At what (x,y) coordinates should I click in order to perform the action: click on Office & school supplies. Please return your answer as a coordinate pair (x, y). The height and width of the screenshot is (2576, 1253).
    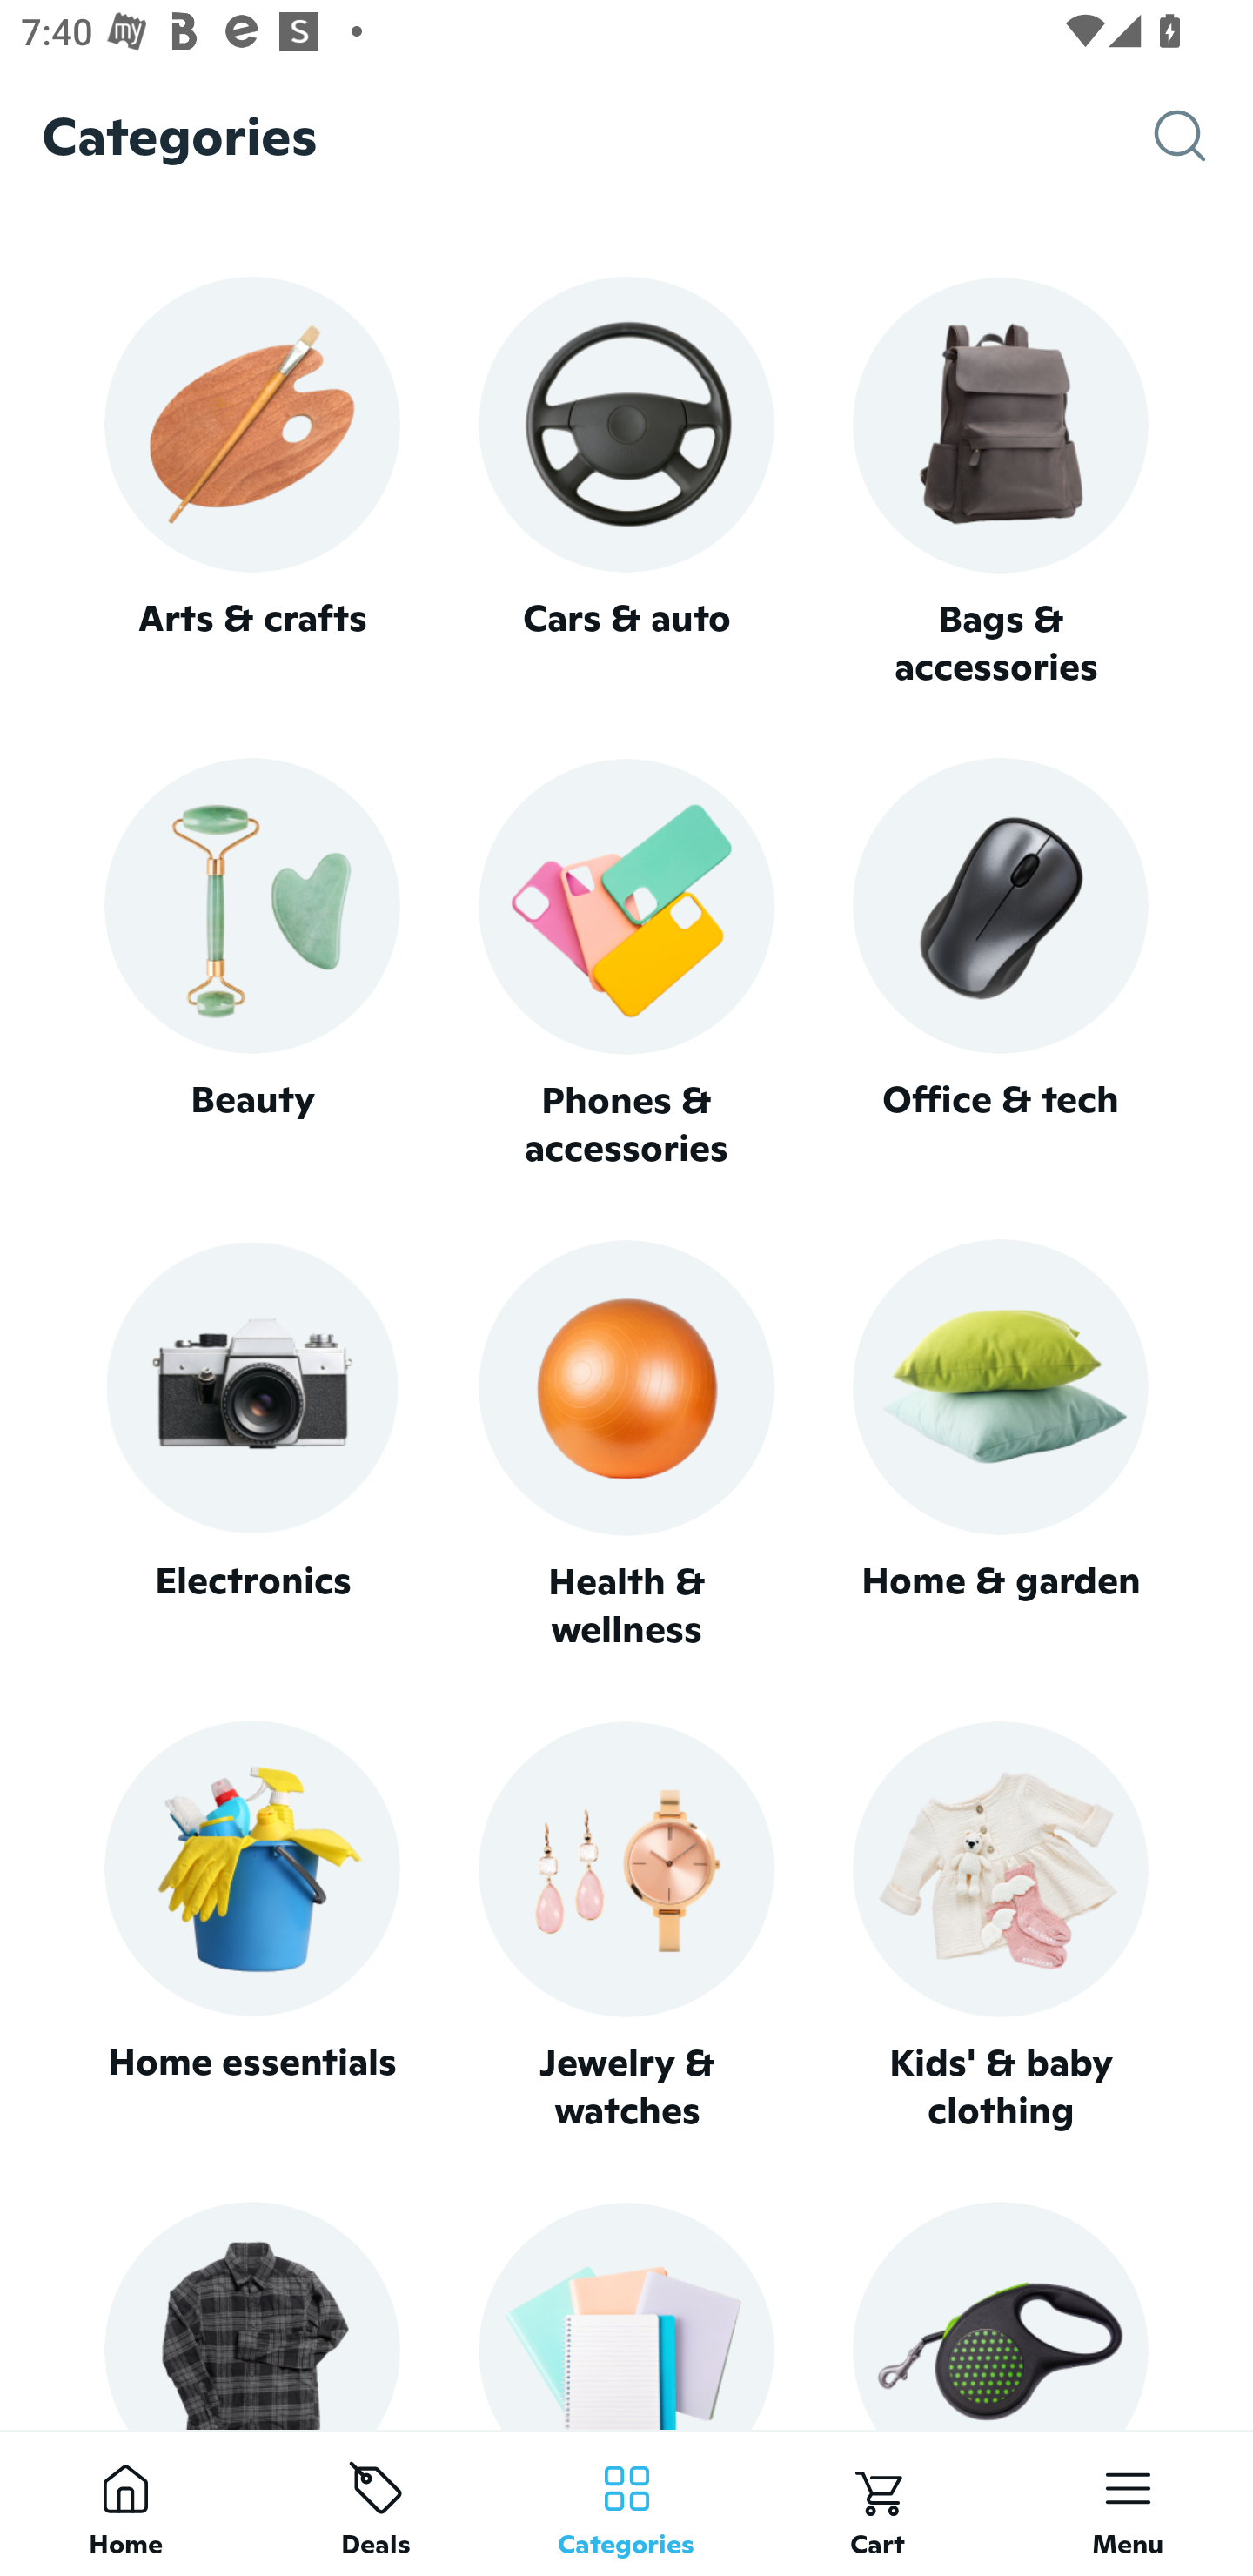
    Looking at the image, I should click on (626, 2315).